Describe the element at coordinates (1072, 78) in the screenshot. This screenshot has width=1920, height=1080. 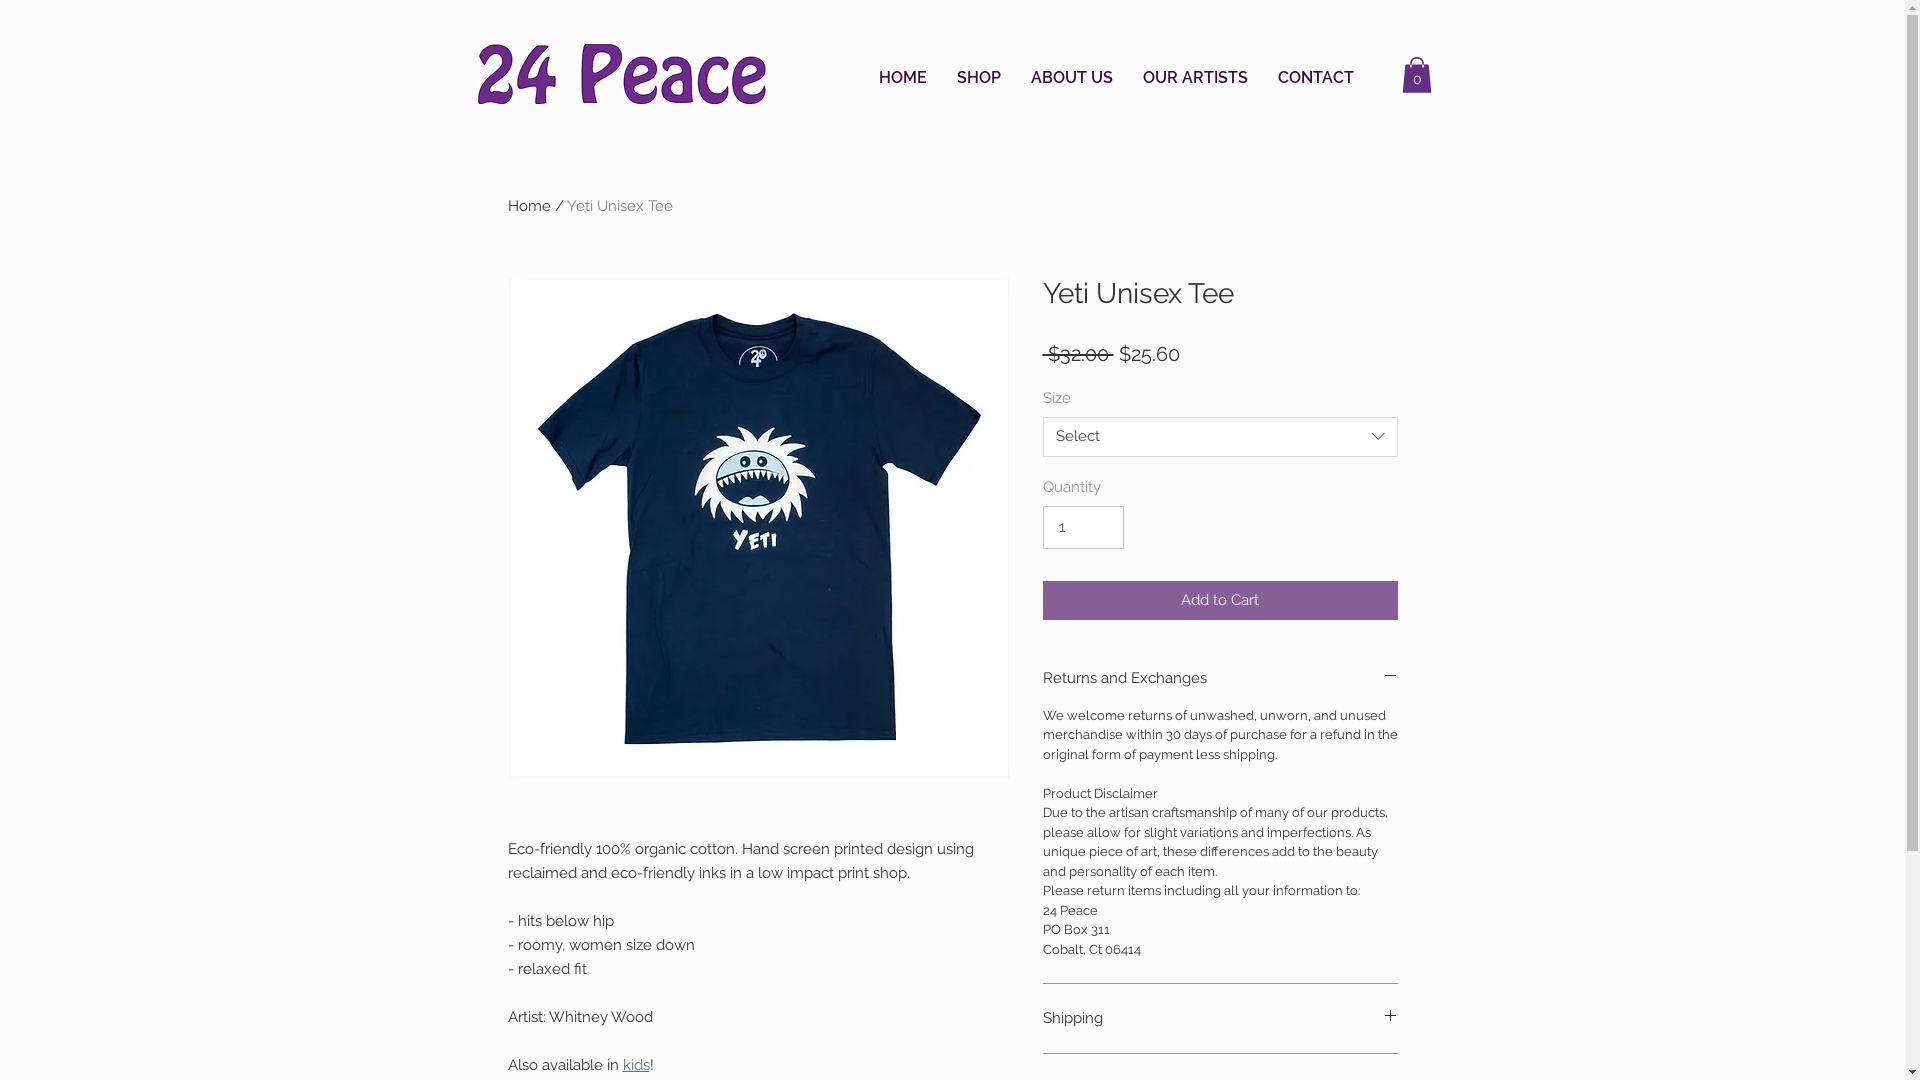
I see `ABOUT US` at that location.